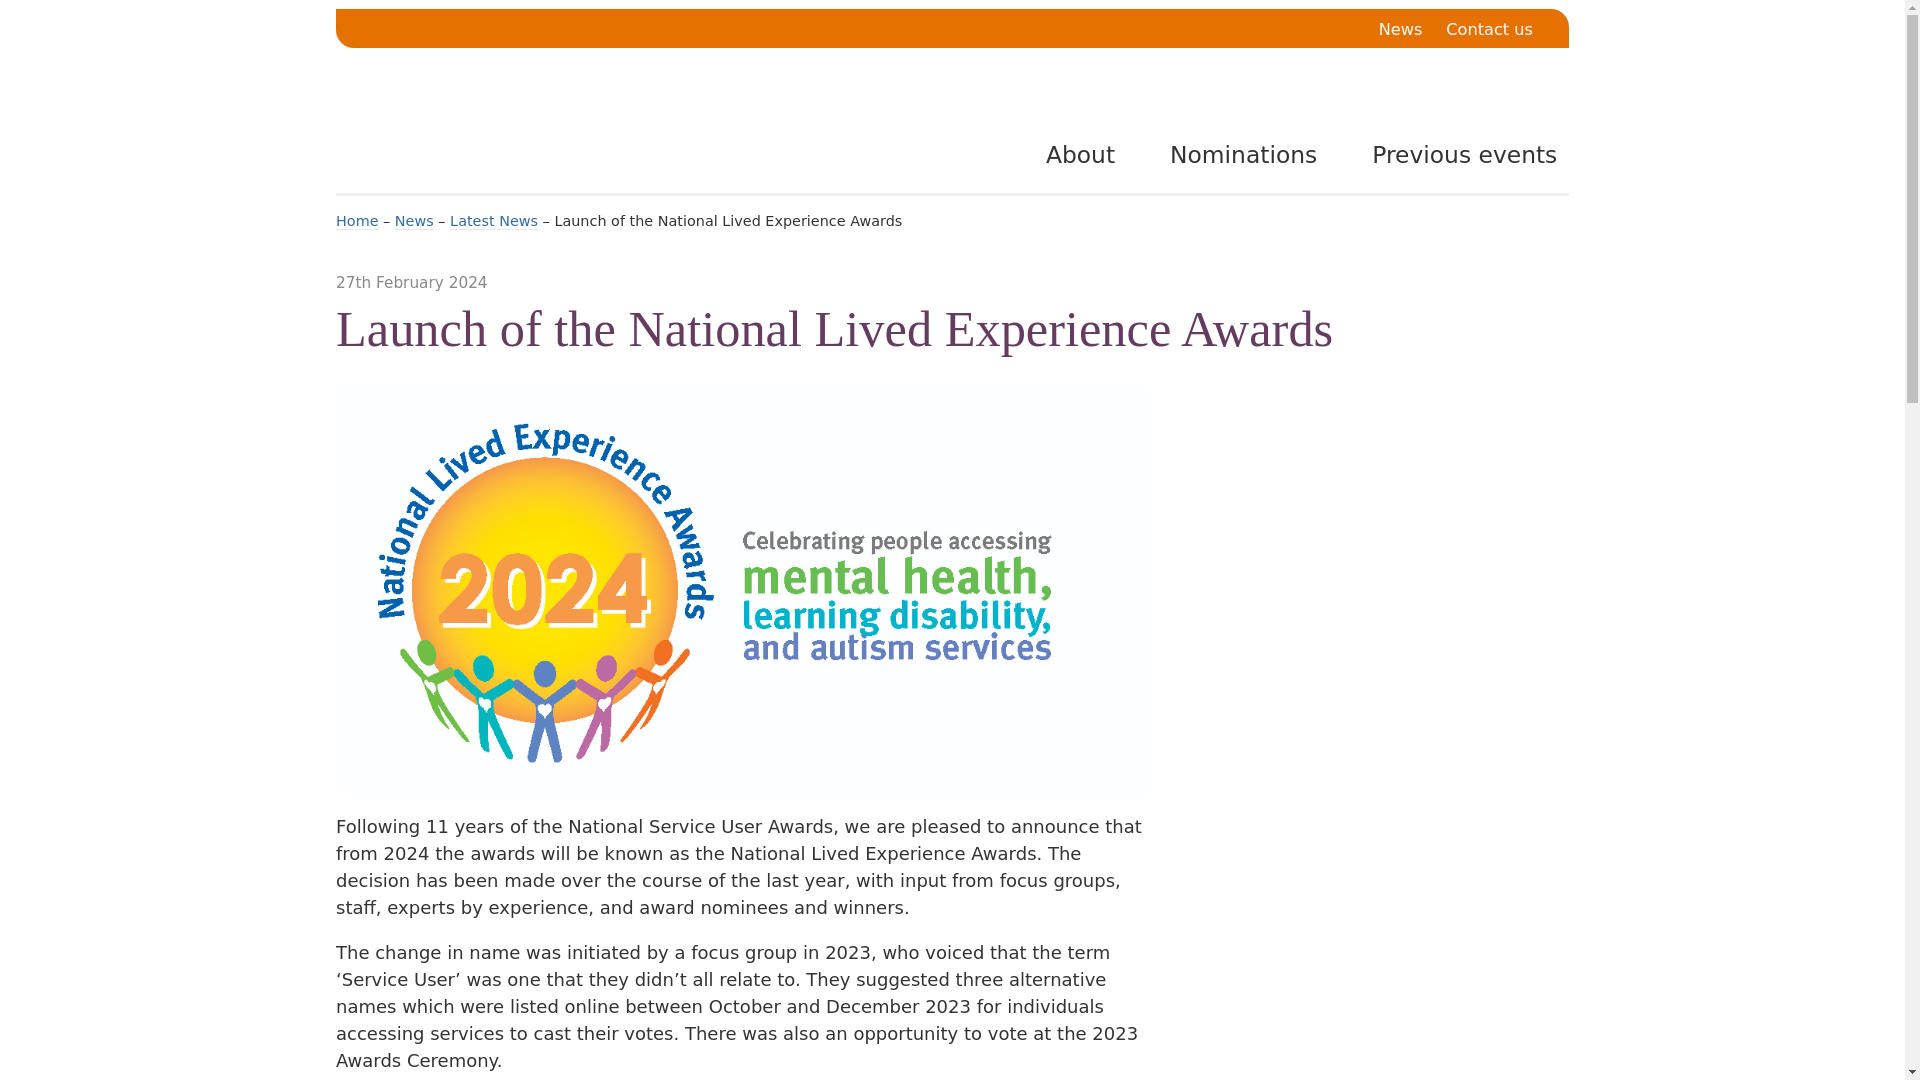 Image resolution: width=1920 pixels, height=1080 pixels. I want to click on News, so click(1400, 30).